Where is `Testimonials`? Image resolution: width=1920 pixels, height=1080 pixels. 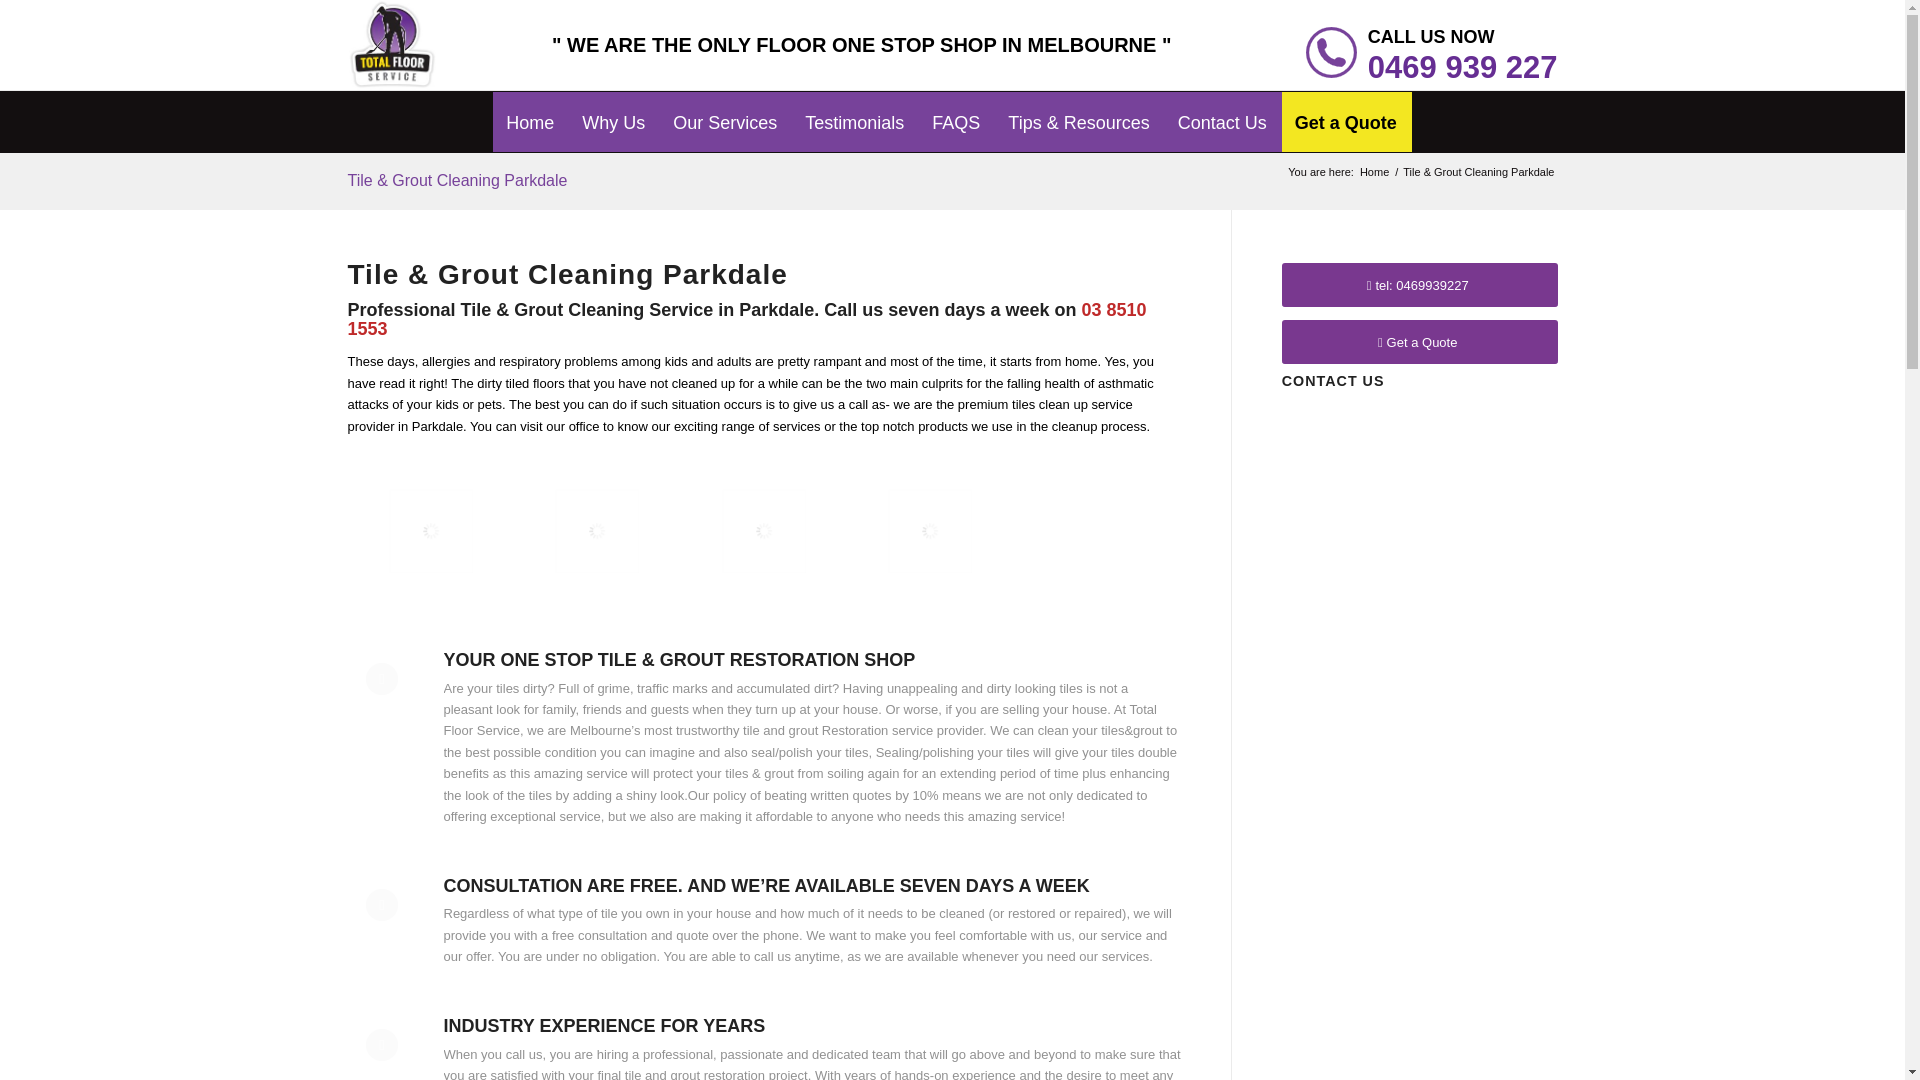 Testimonials is located at coordinates (854, 109).